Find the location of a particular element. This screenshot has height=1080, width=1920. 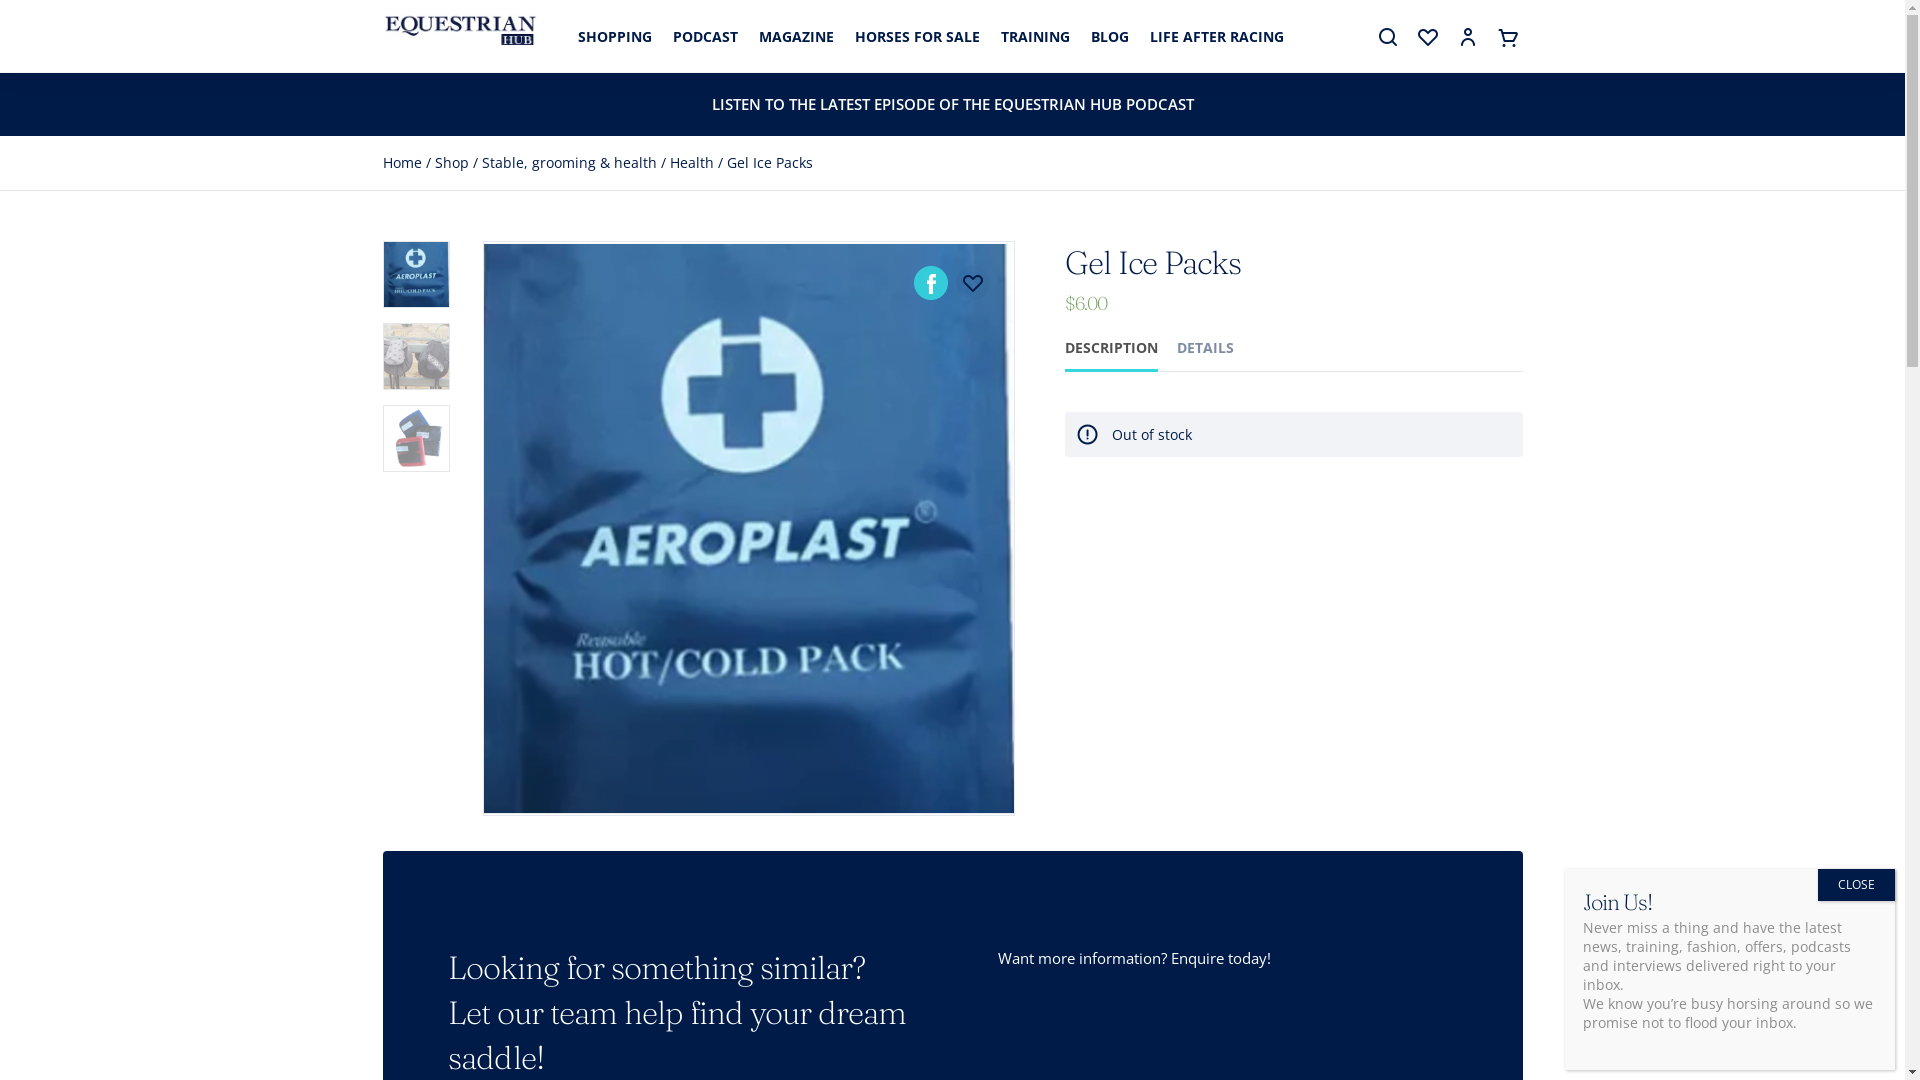

LIFE AFTER RACING is located at coordinates (1217, 38).